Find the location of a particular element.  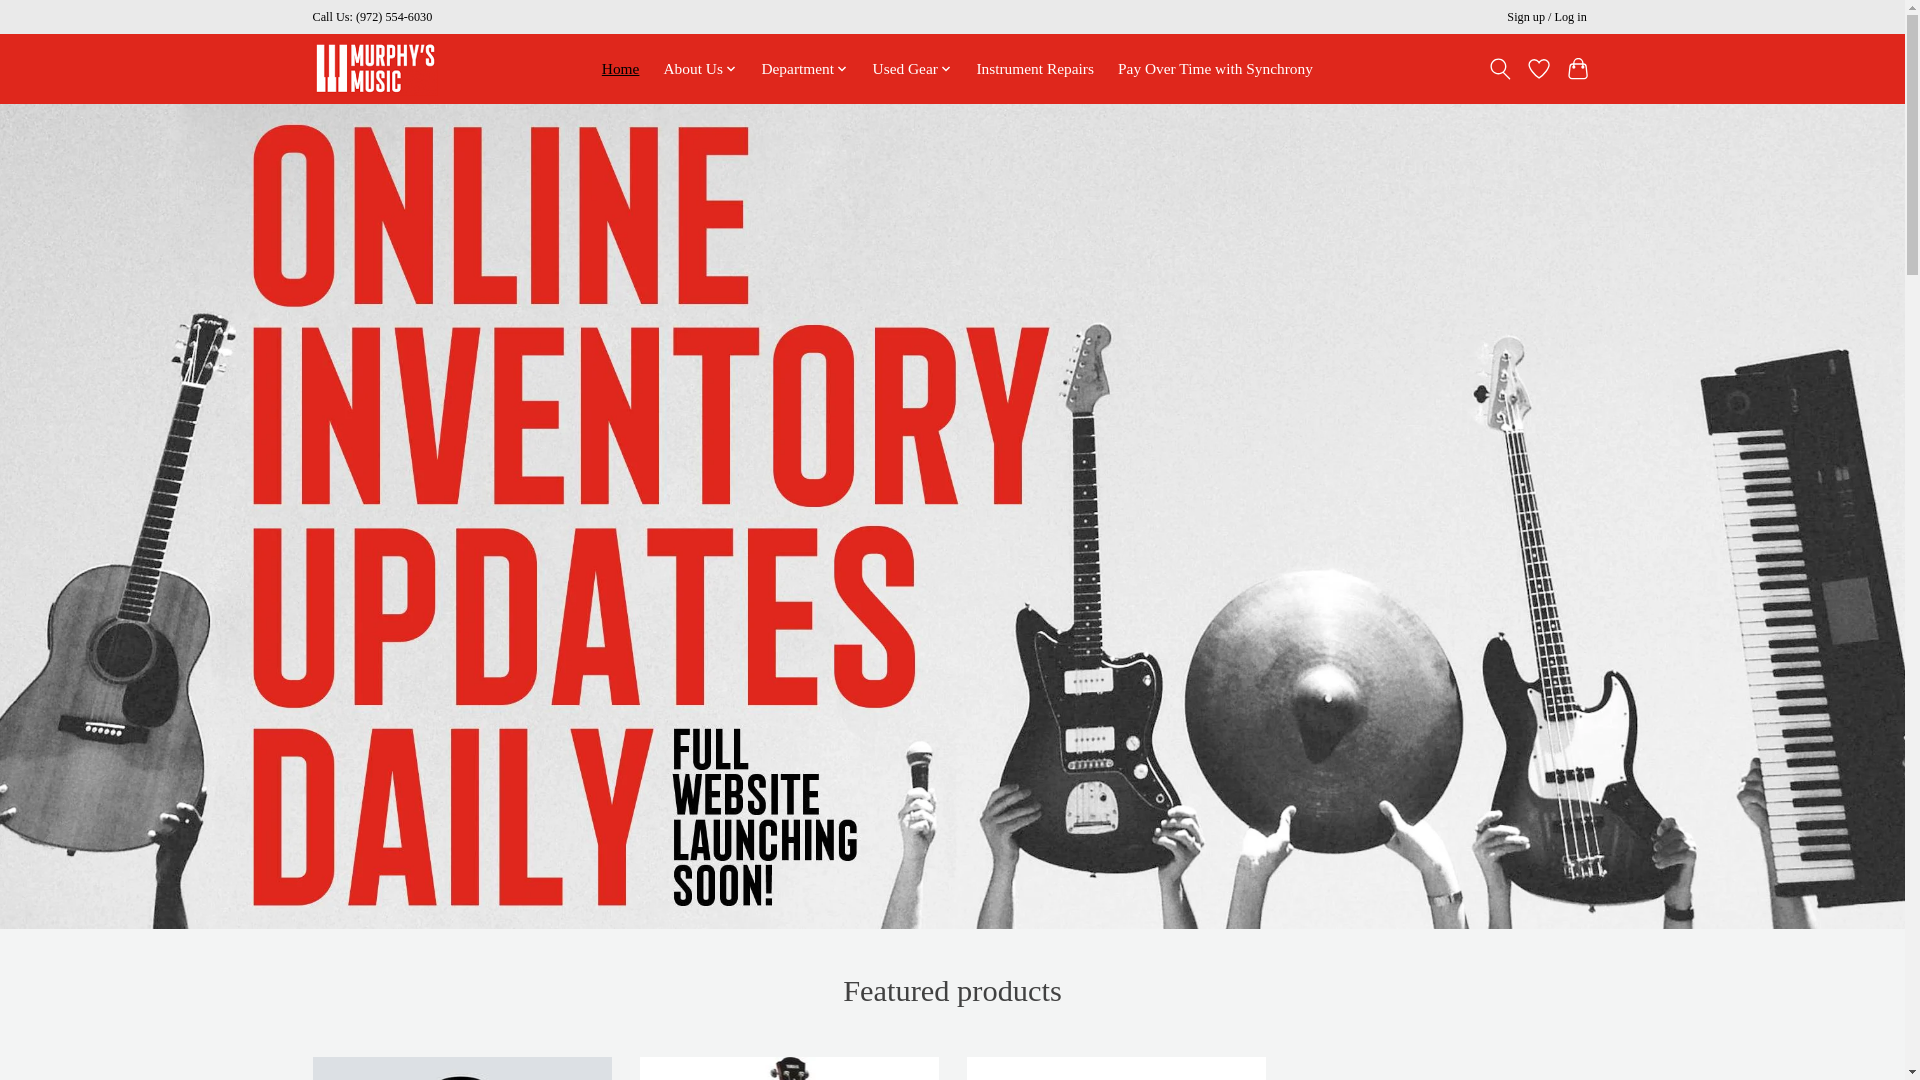

About Us is located at coordinates (700, 69).